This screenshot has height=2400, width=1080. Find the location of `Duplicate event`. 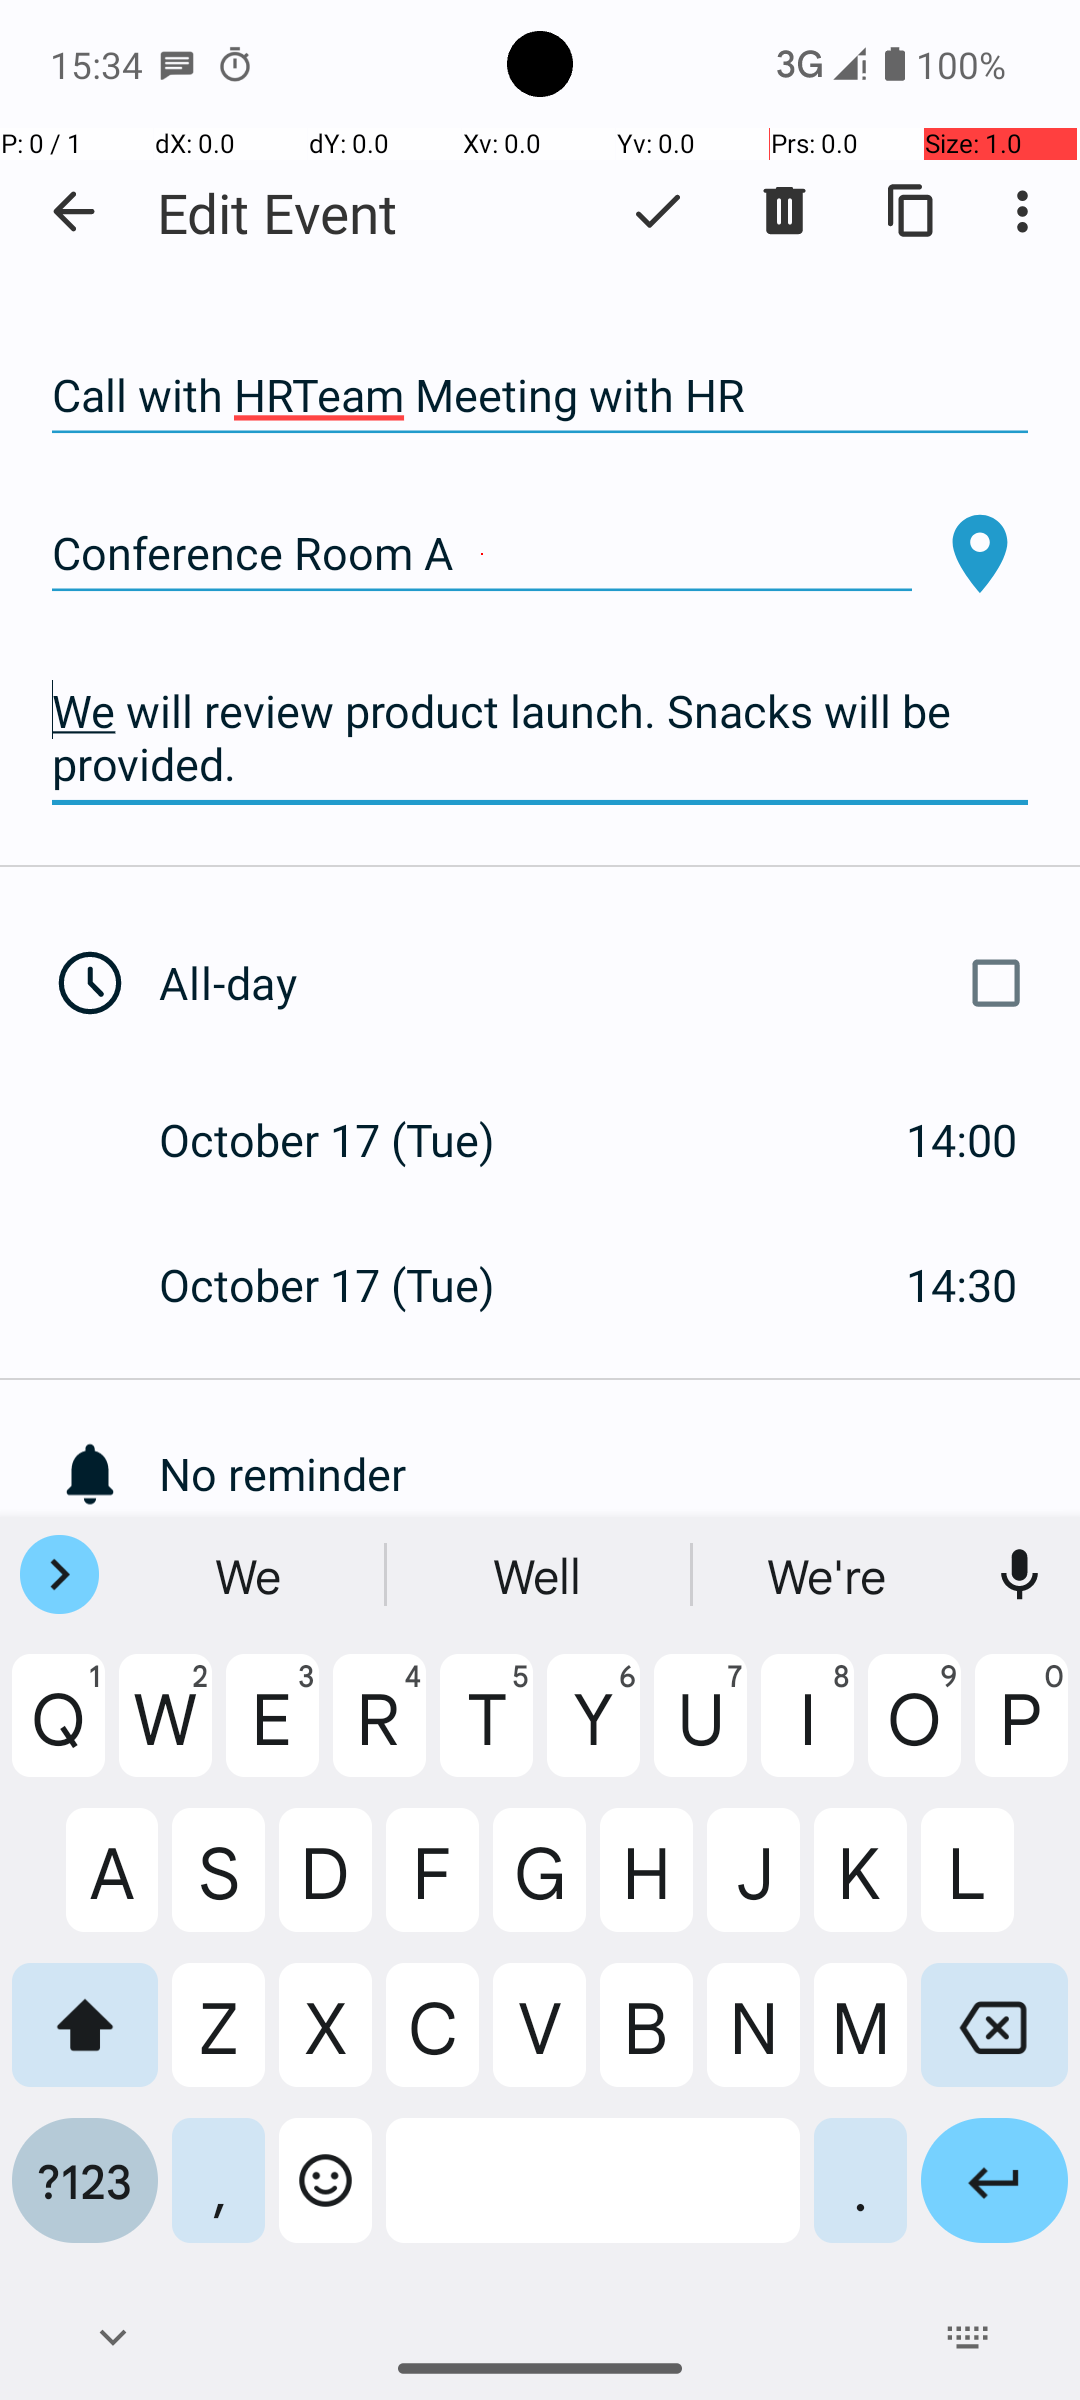

Duplicate event is located at coordinates (912, 211).